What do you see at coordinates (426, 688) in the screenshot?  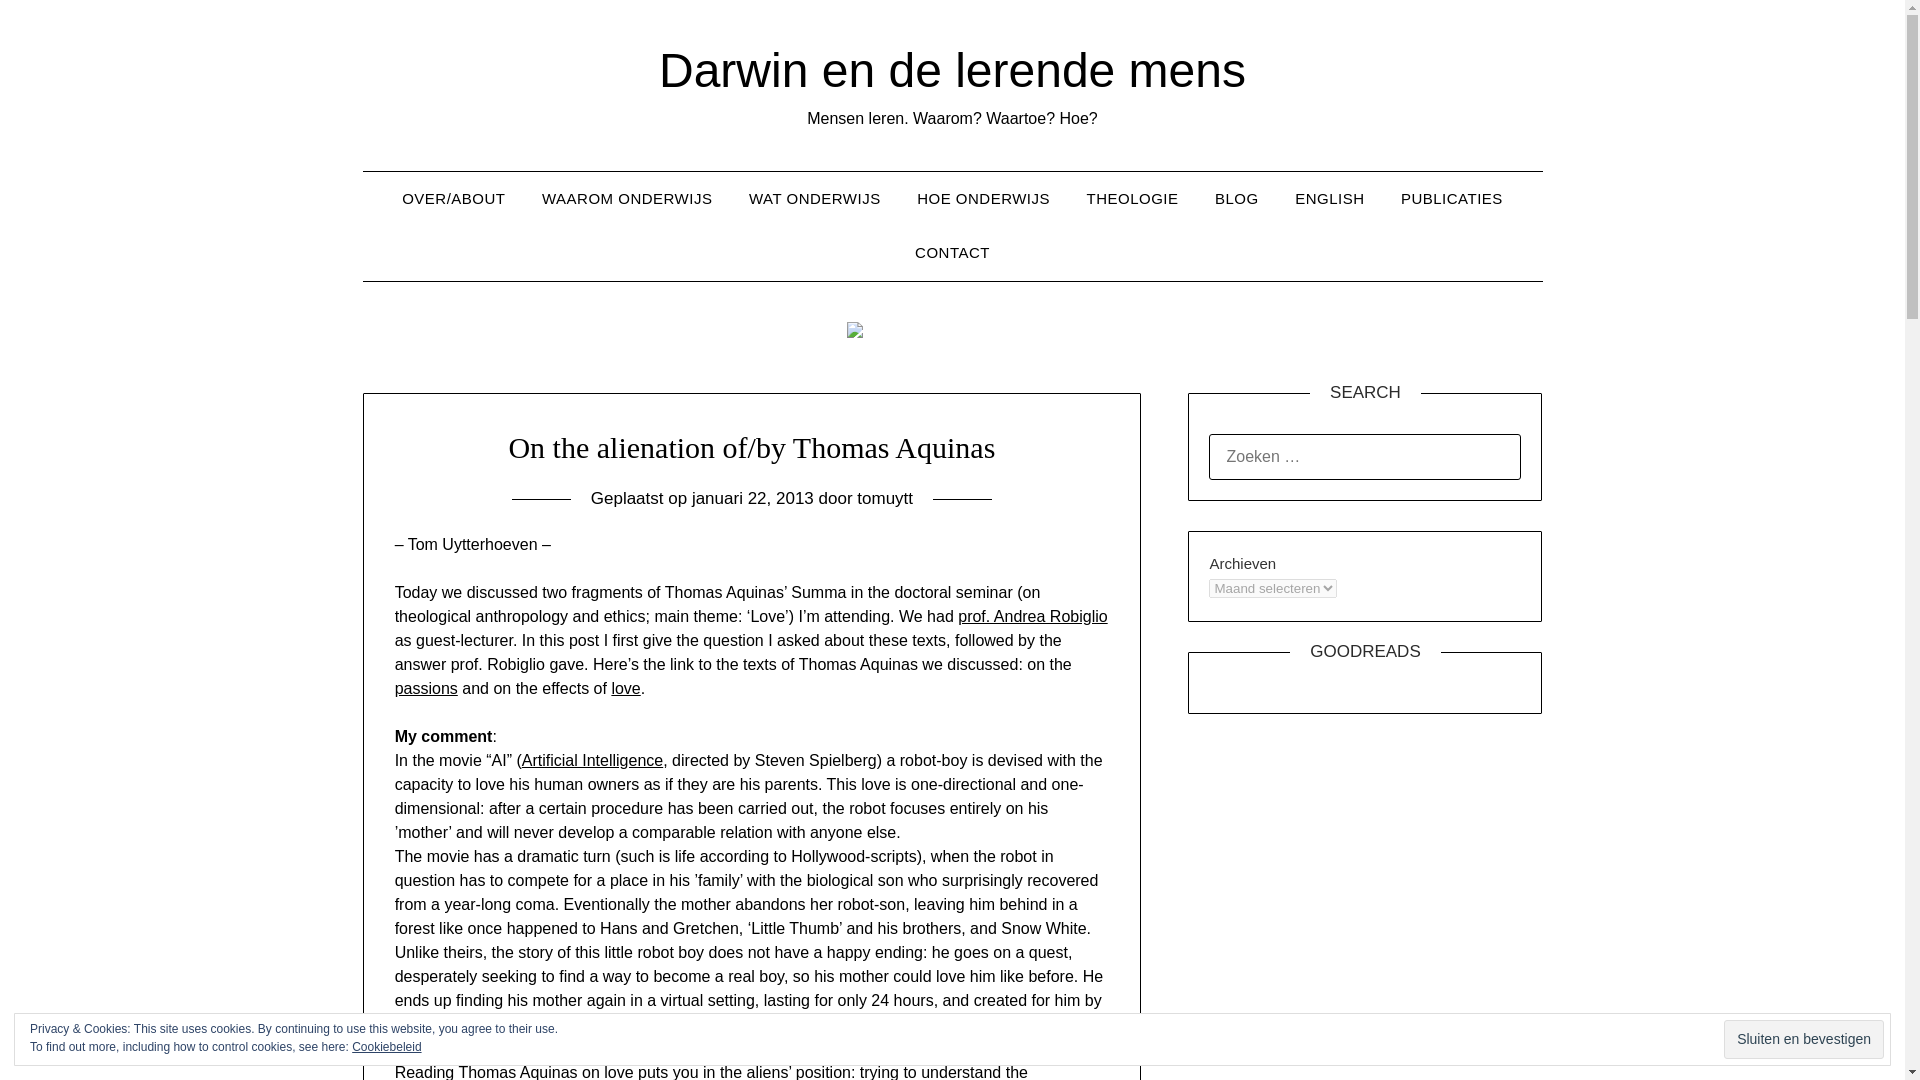 I see `passions` at bounding box center [426, 688].